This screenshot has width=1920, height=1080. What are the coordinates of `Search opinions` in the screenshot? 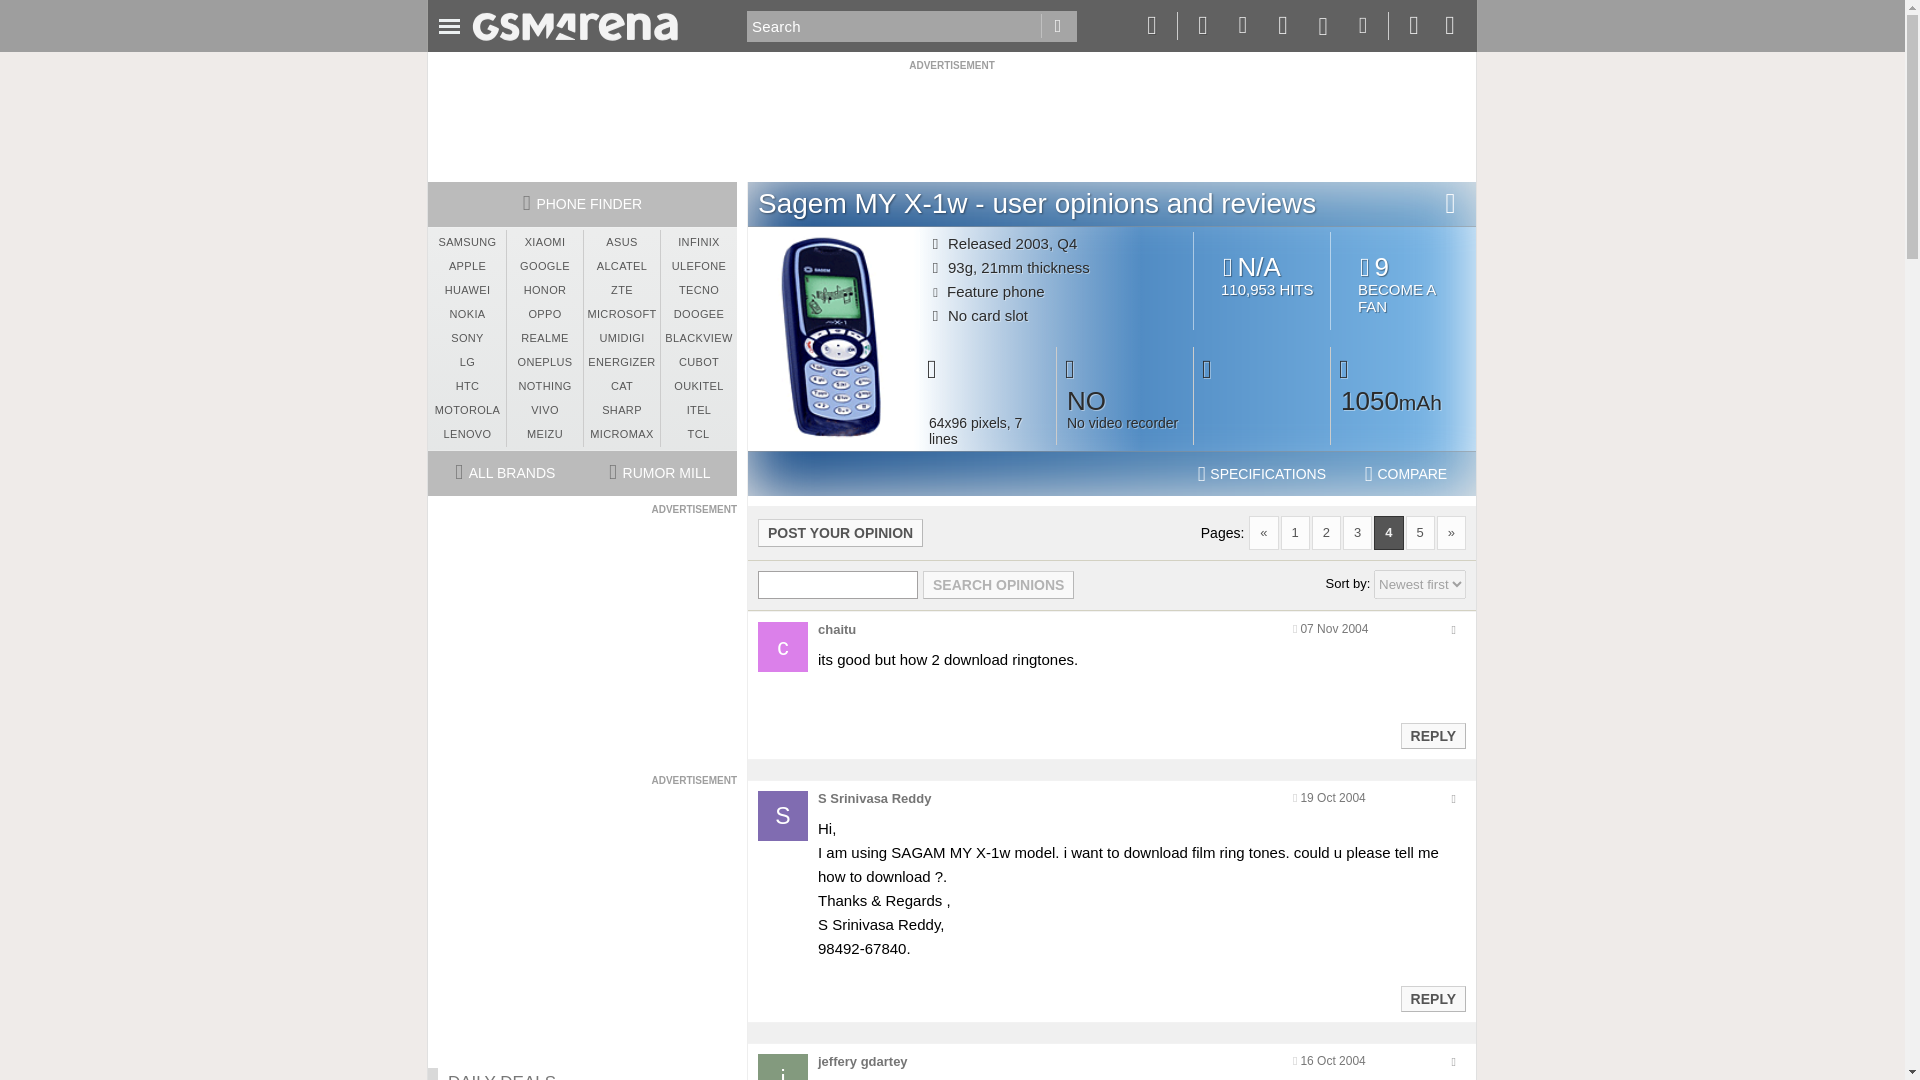 It's located at (998, 585).